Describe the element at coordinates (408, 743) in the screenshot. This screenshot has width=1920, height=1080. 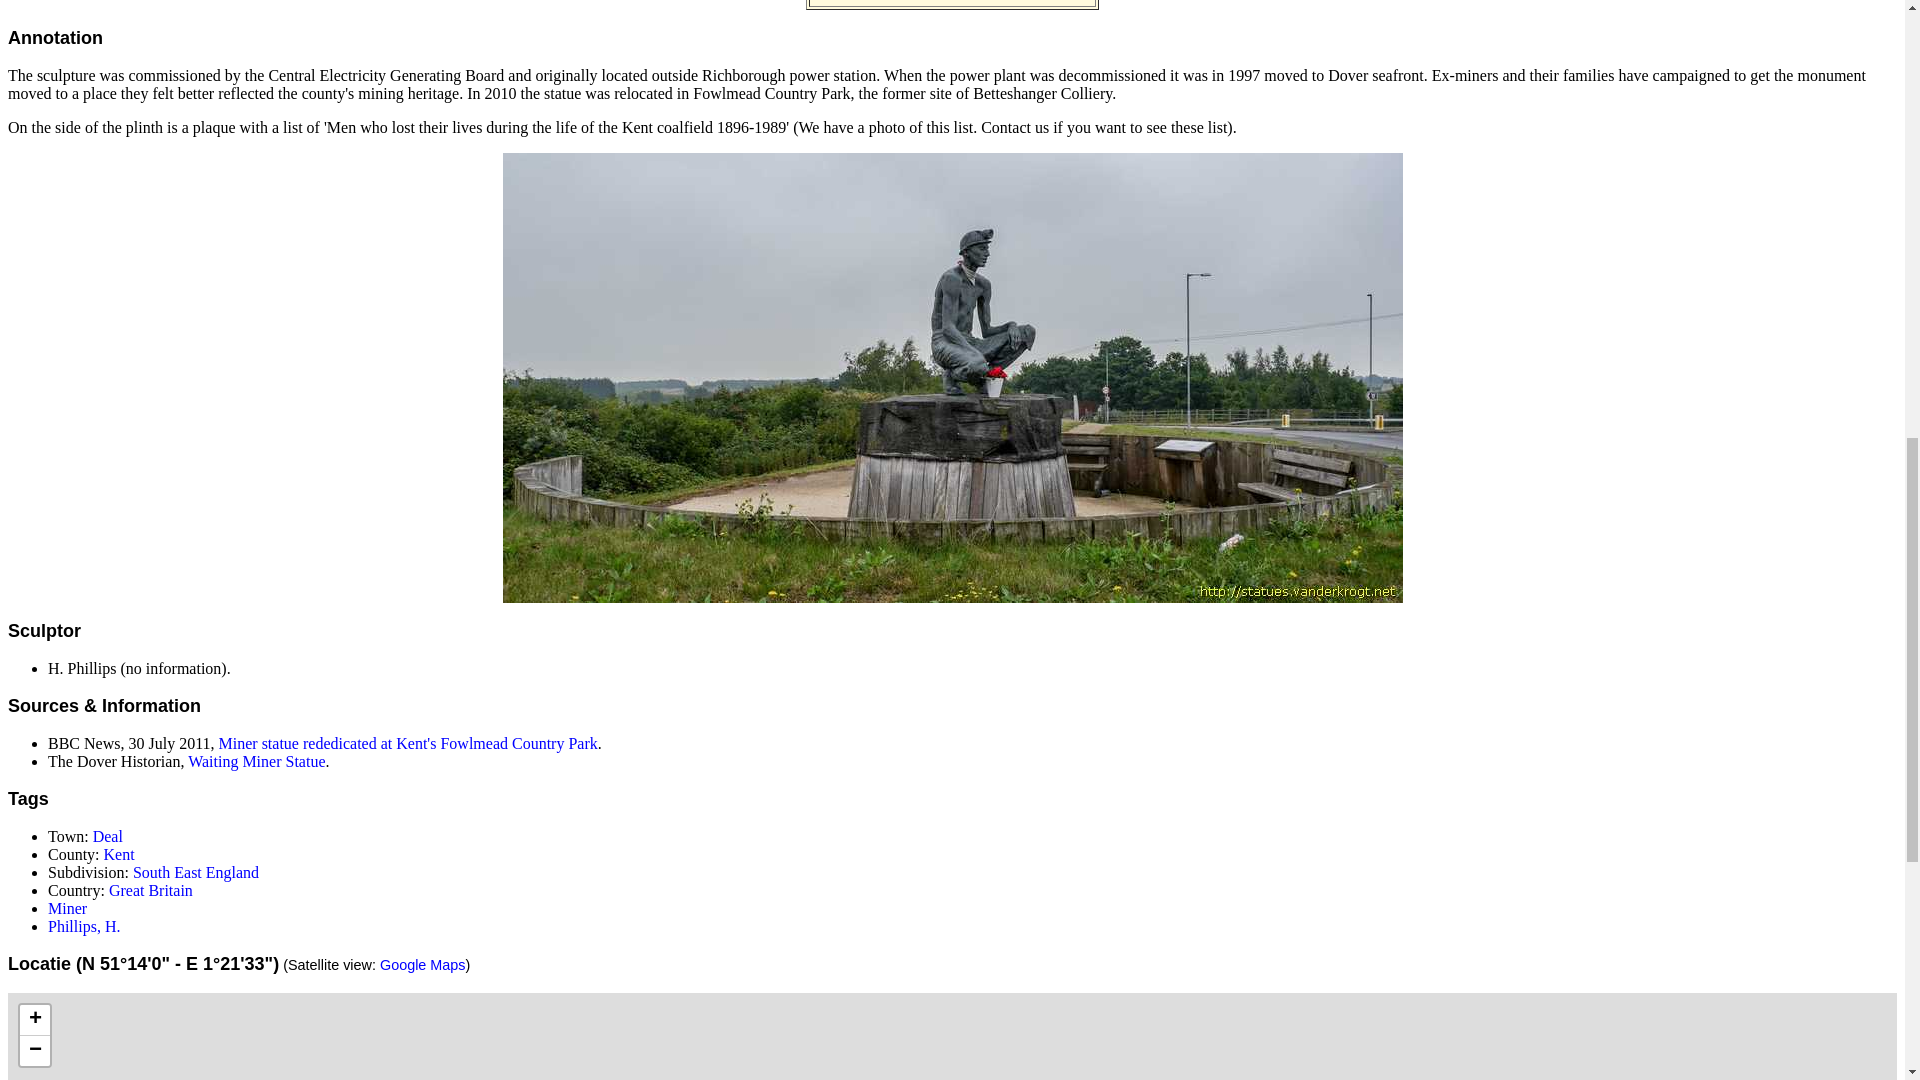
I see `Miner statue rededicated at Kent's Fowlmead Country Park` at that location.